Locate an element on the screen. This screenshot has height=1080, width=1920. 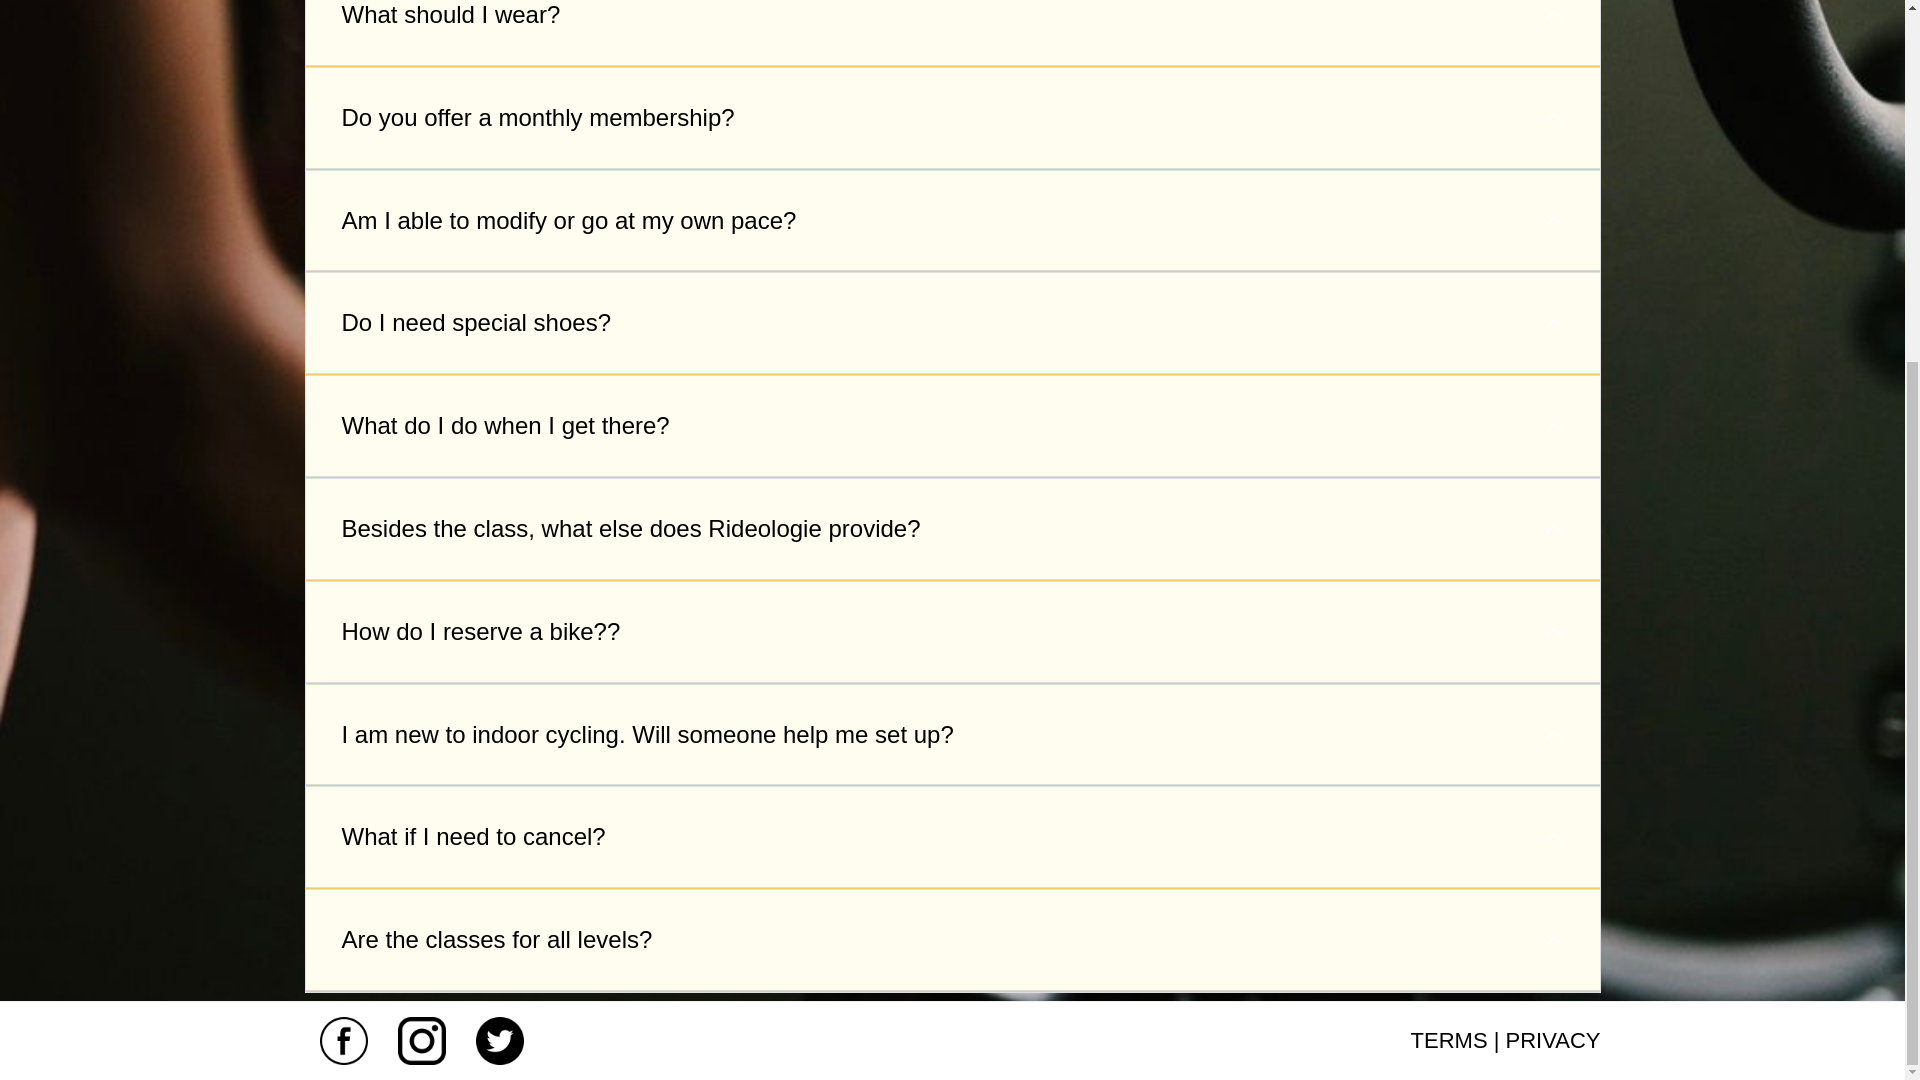
TERMS is located at coordinates (1450, 1040).